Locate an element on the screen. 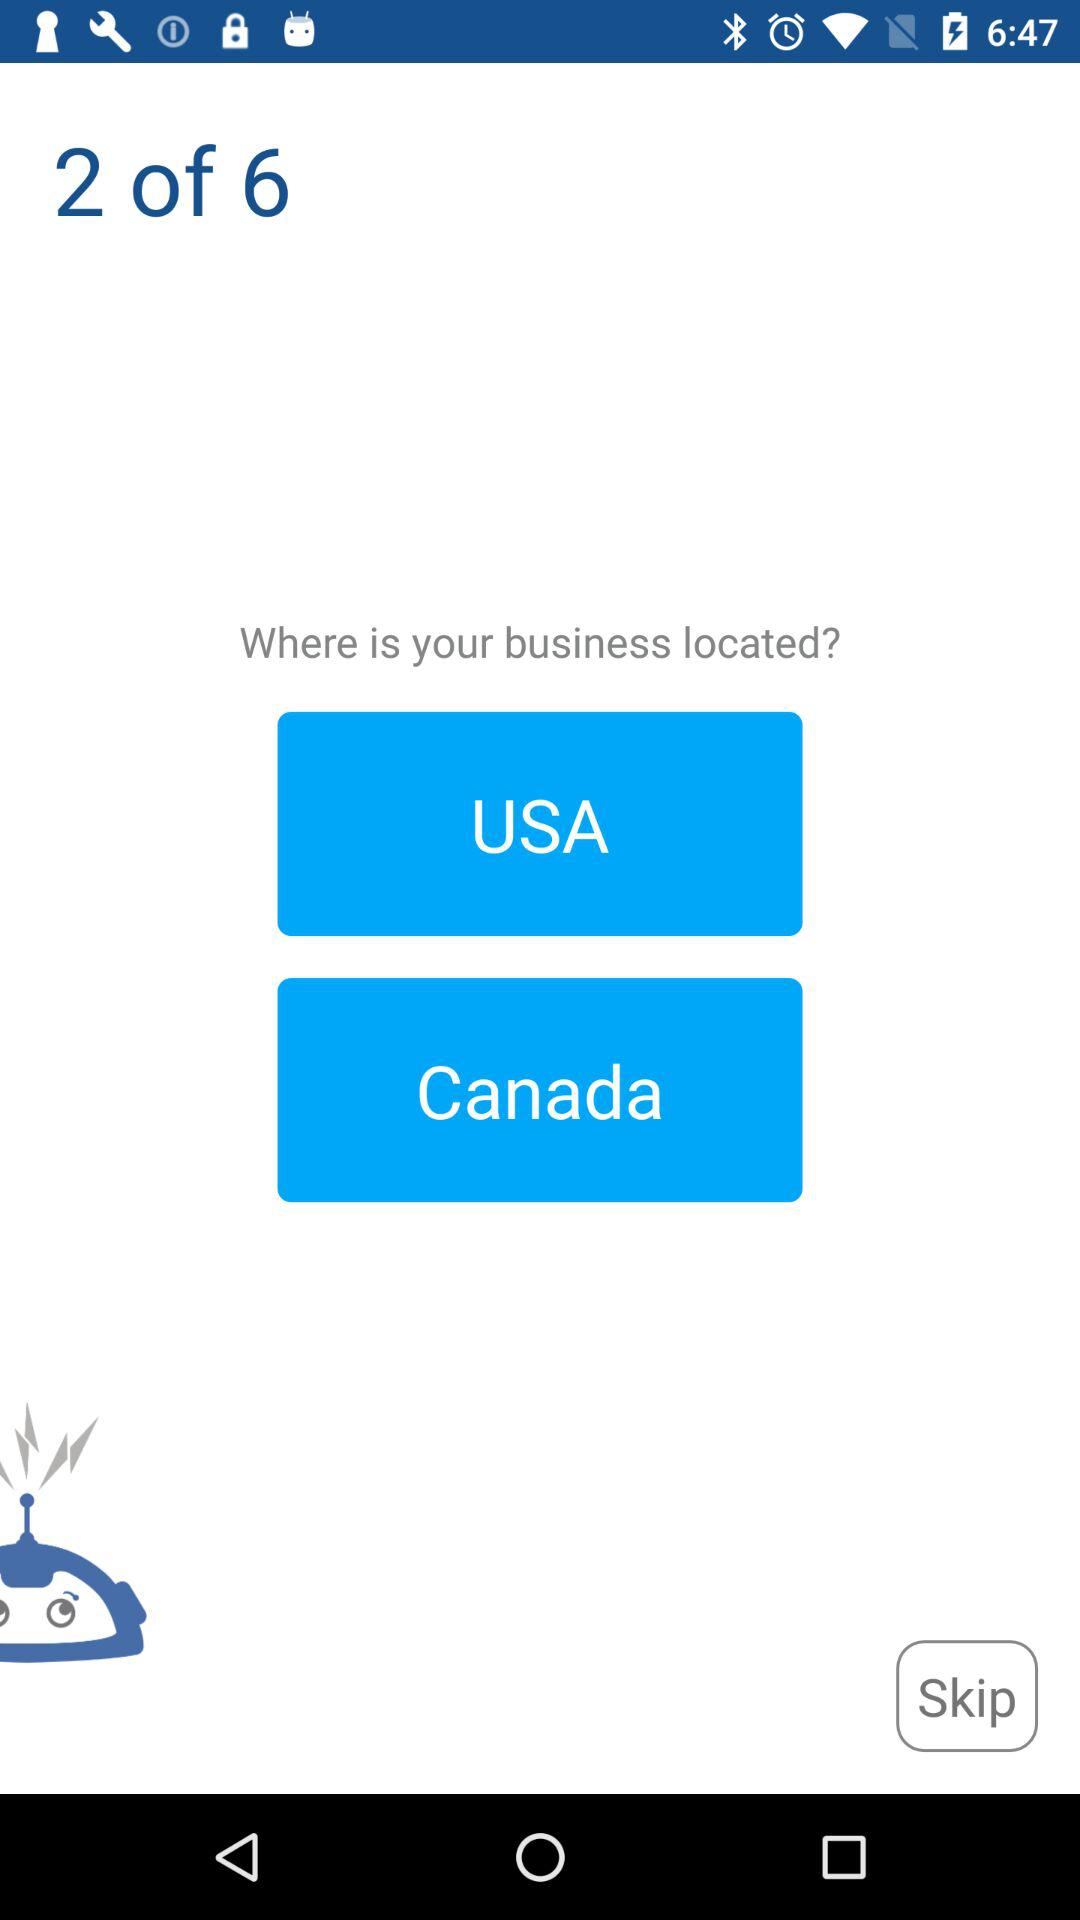  tap the icon at the bottom right corner is located at coordinates (967, 1696).